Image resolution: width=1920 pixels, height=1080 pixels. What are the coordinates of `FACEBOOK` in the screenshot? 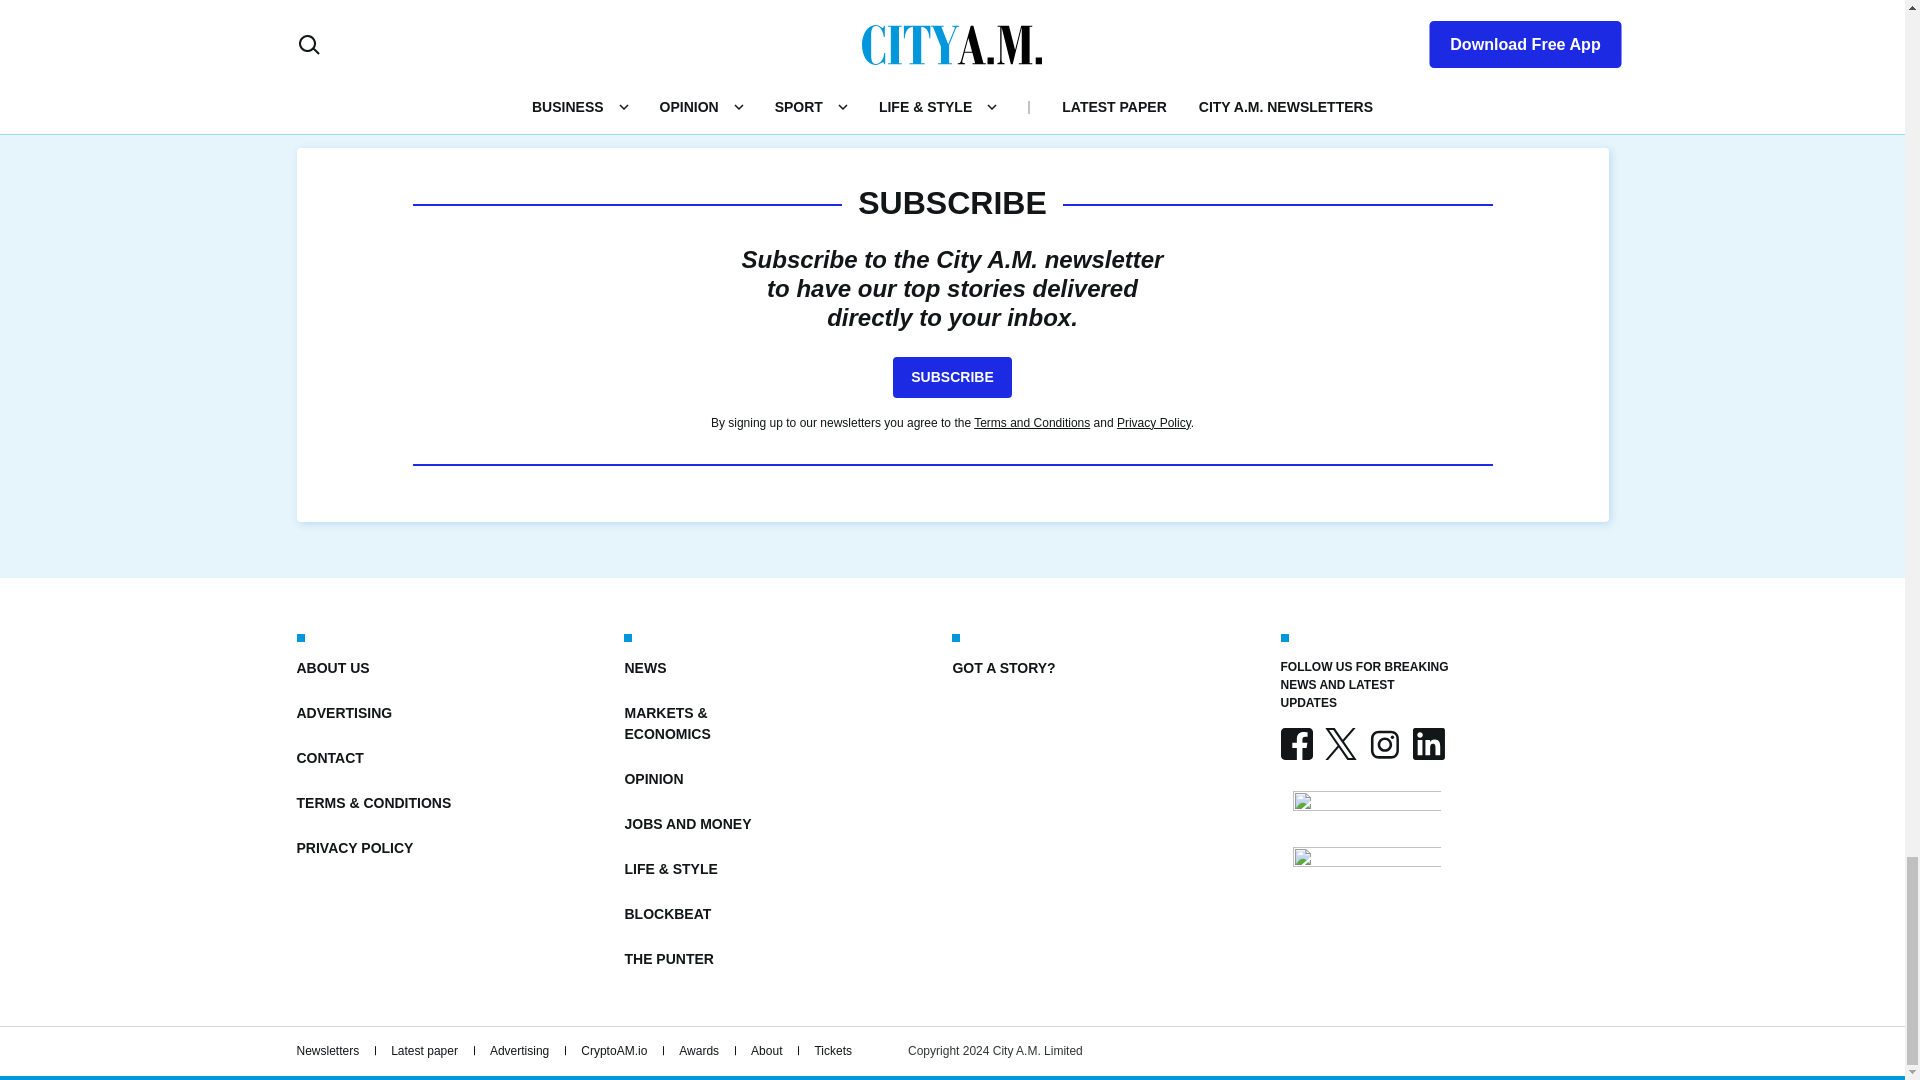 It's located at (1296, 744).